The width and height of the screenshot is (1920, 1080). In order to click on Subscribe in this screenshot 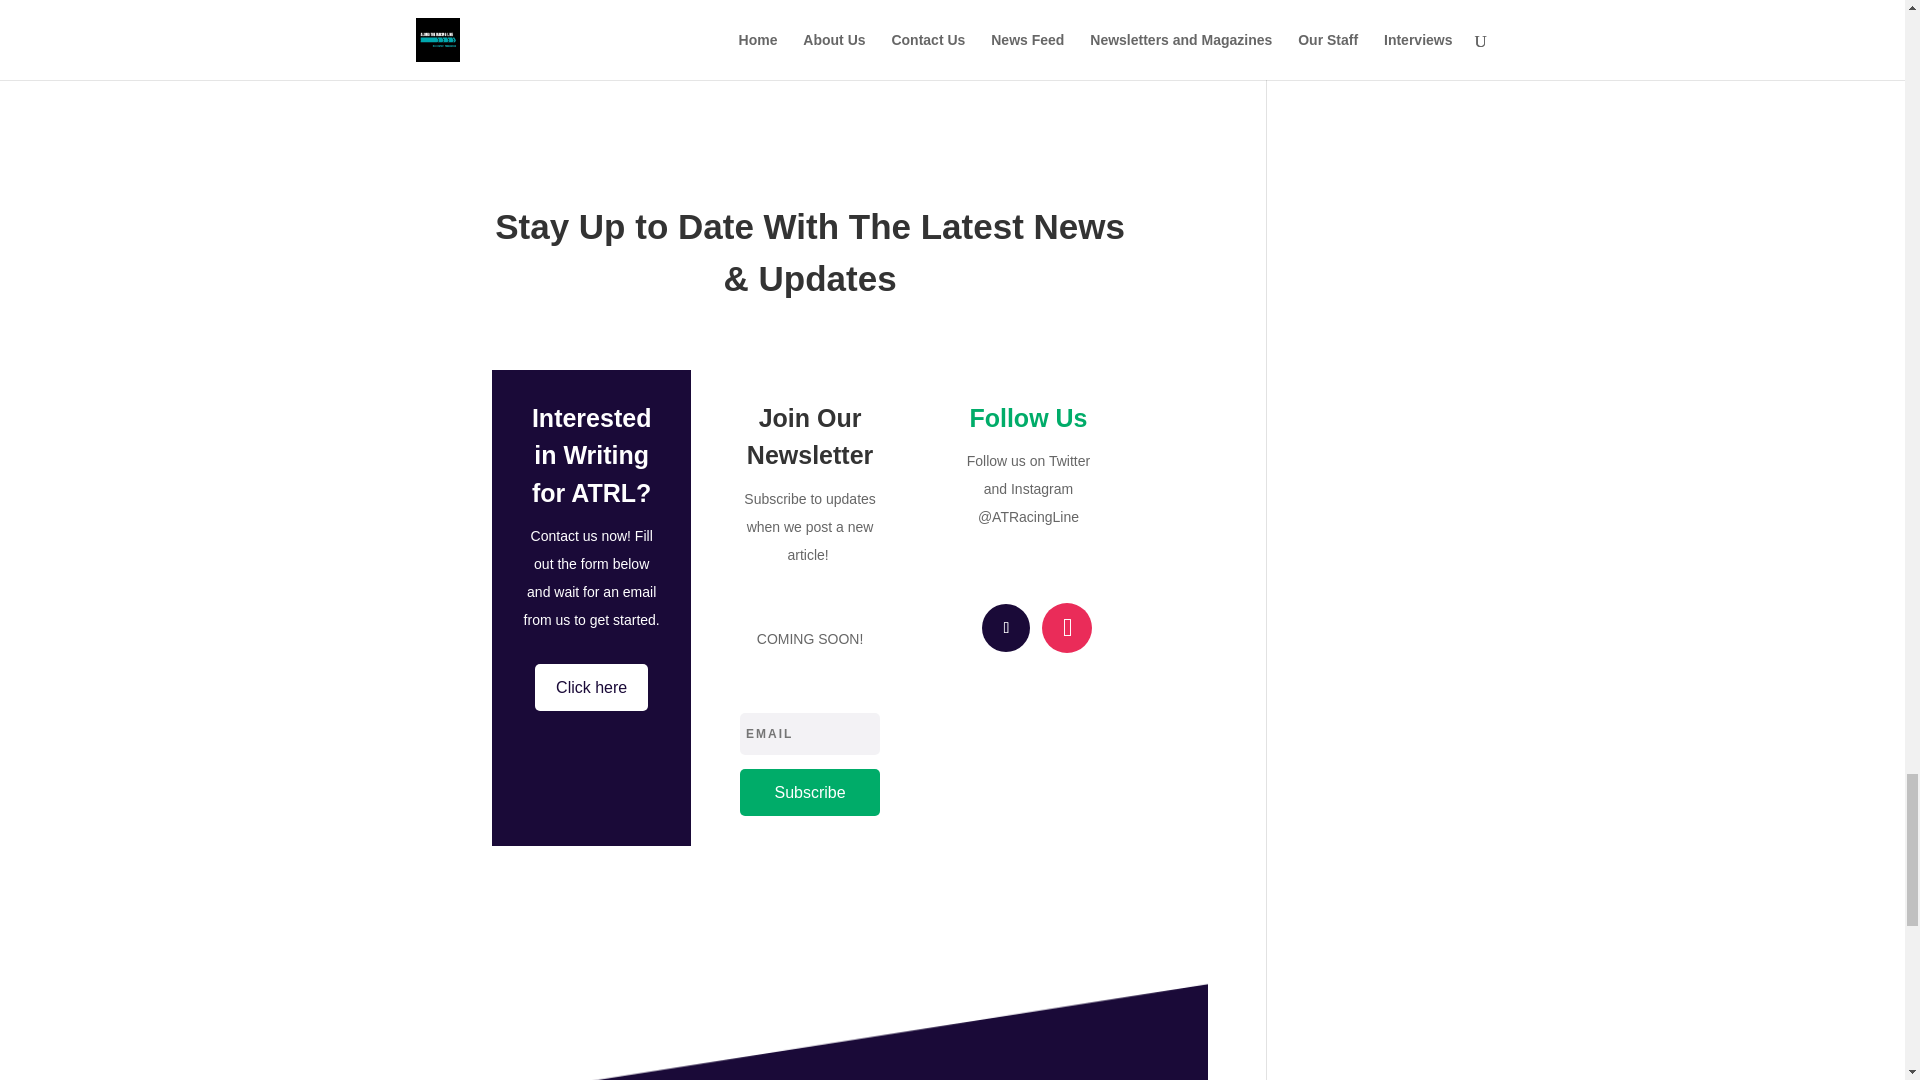, I will do `click(809, 792)`.